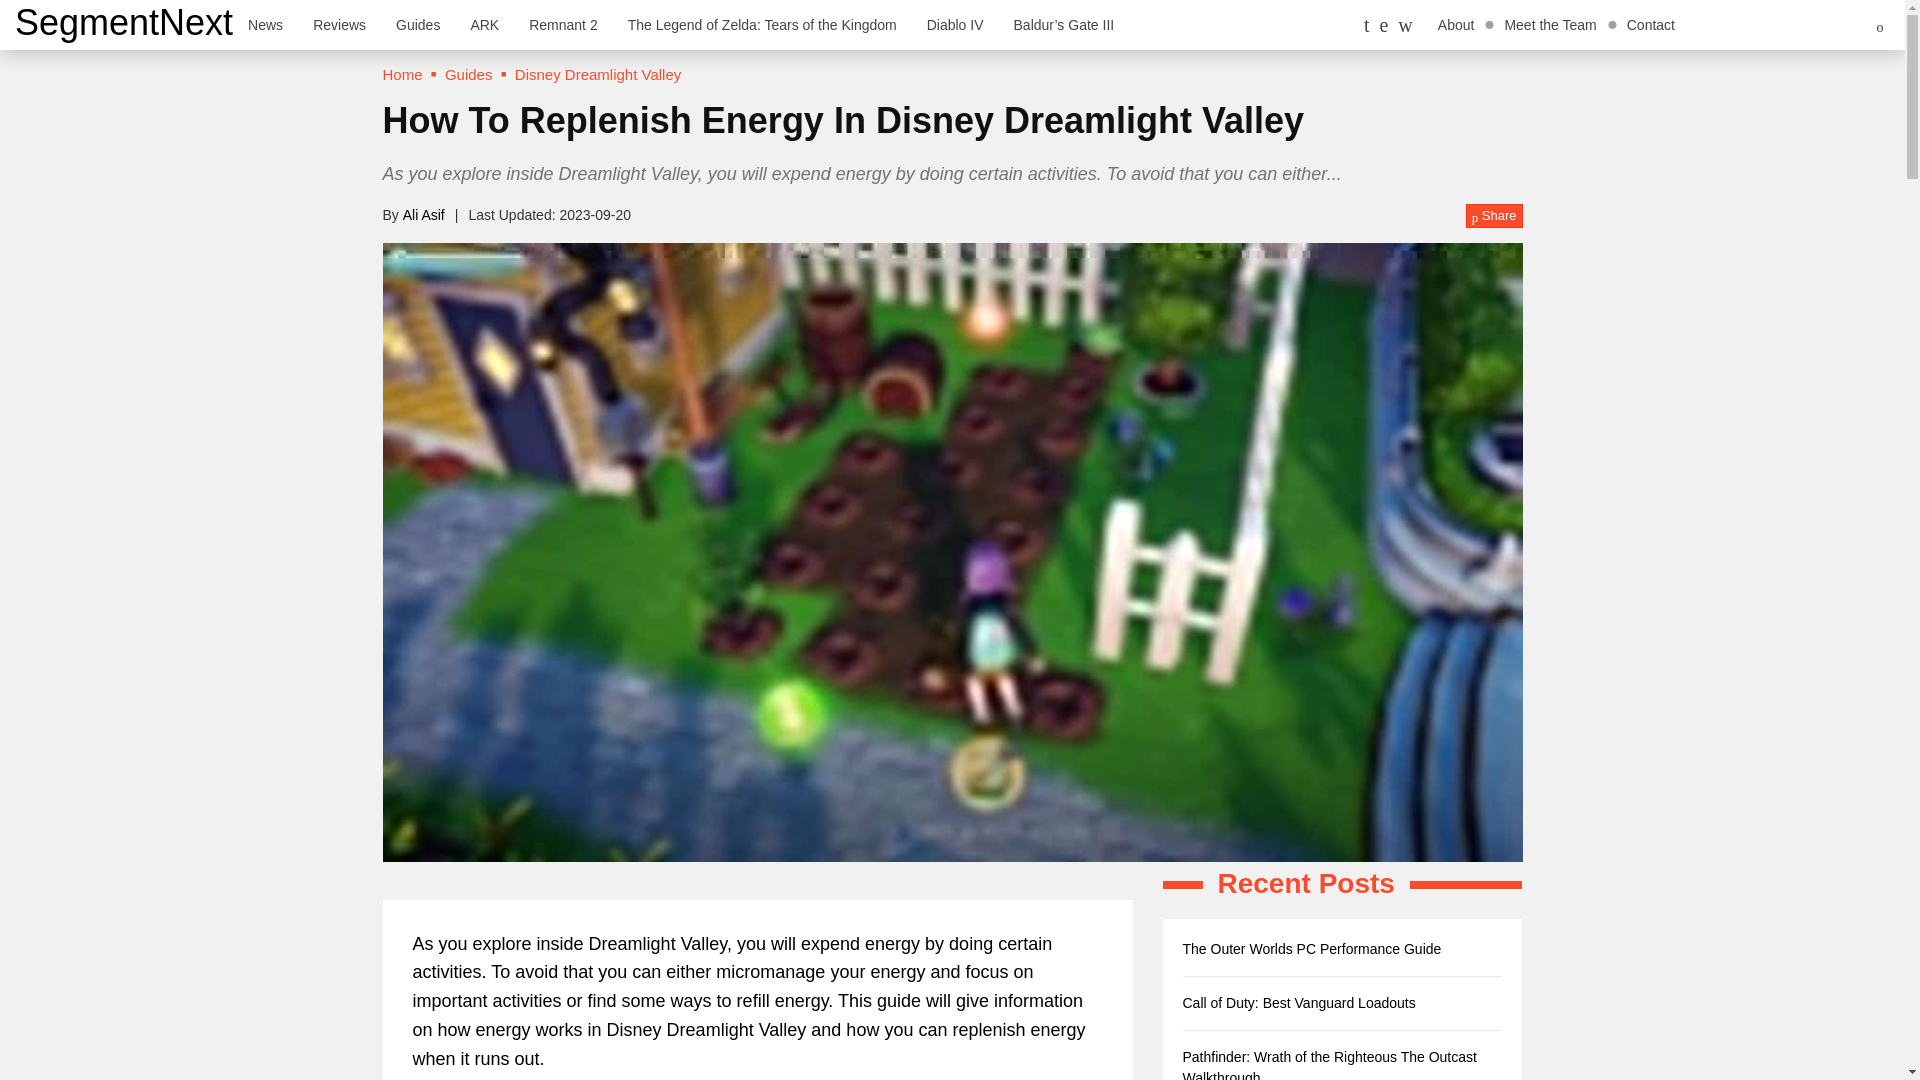 The height and width of the screenshot is (1080, 1920). I want to click on Guides, so click(418, 24).